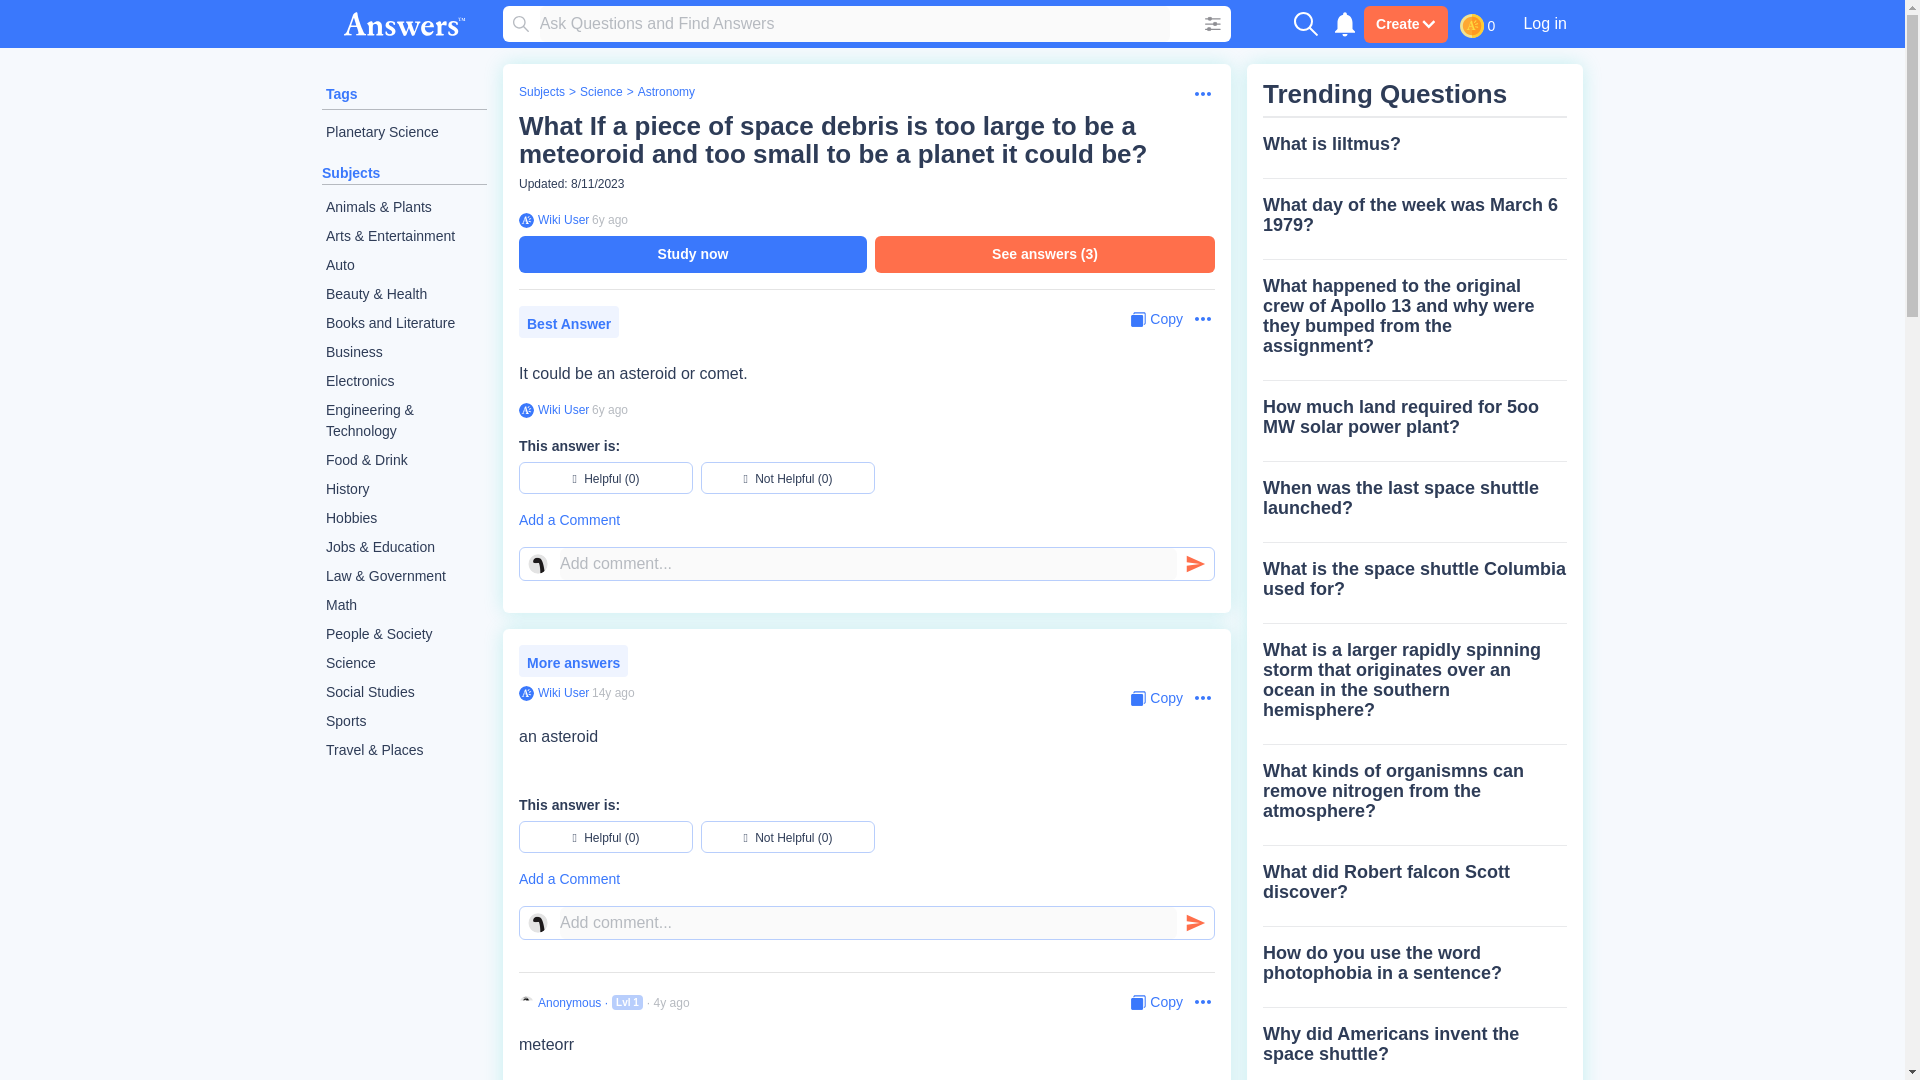  I want to click on Tags, so click(342, 94).